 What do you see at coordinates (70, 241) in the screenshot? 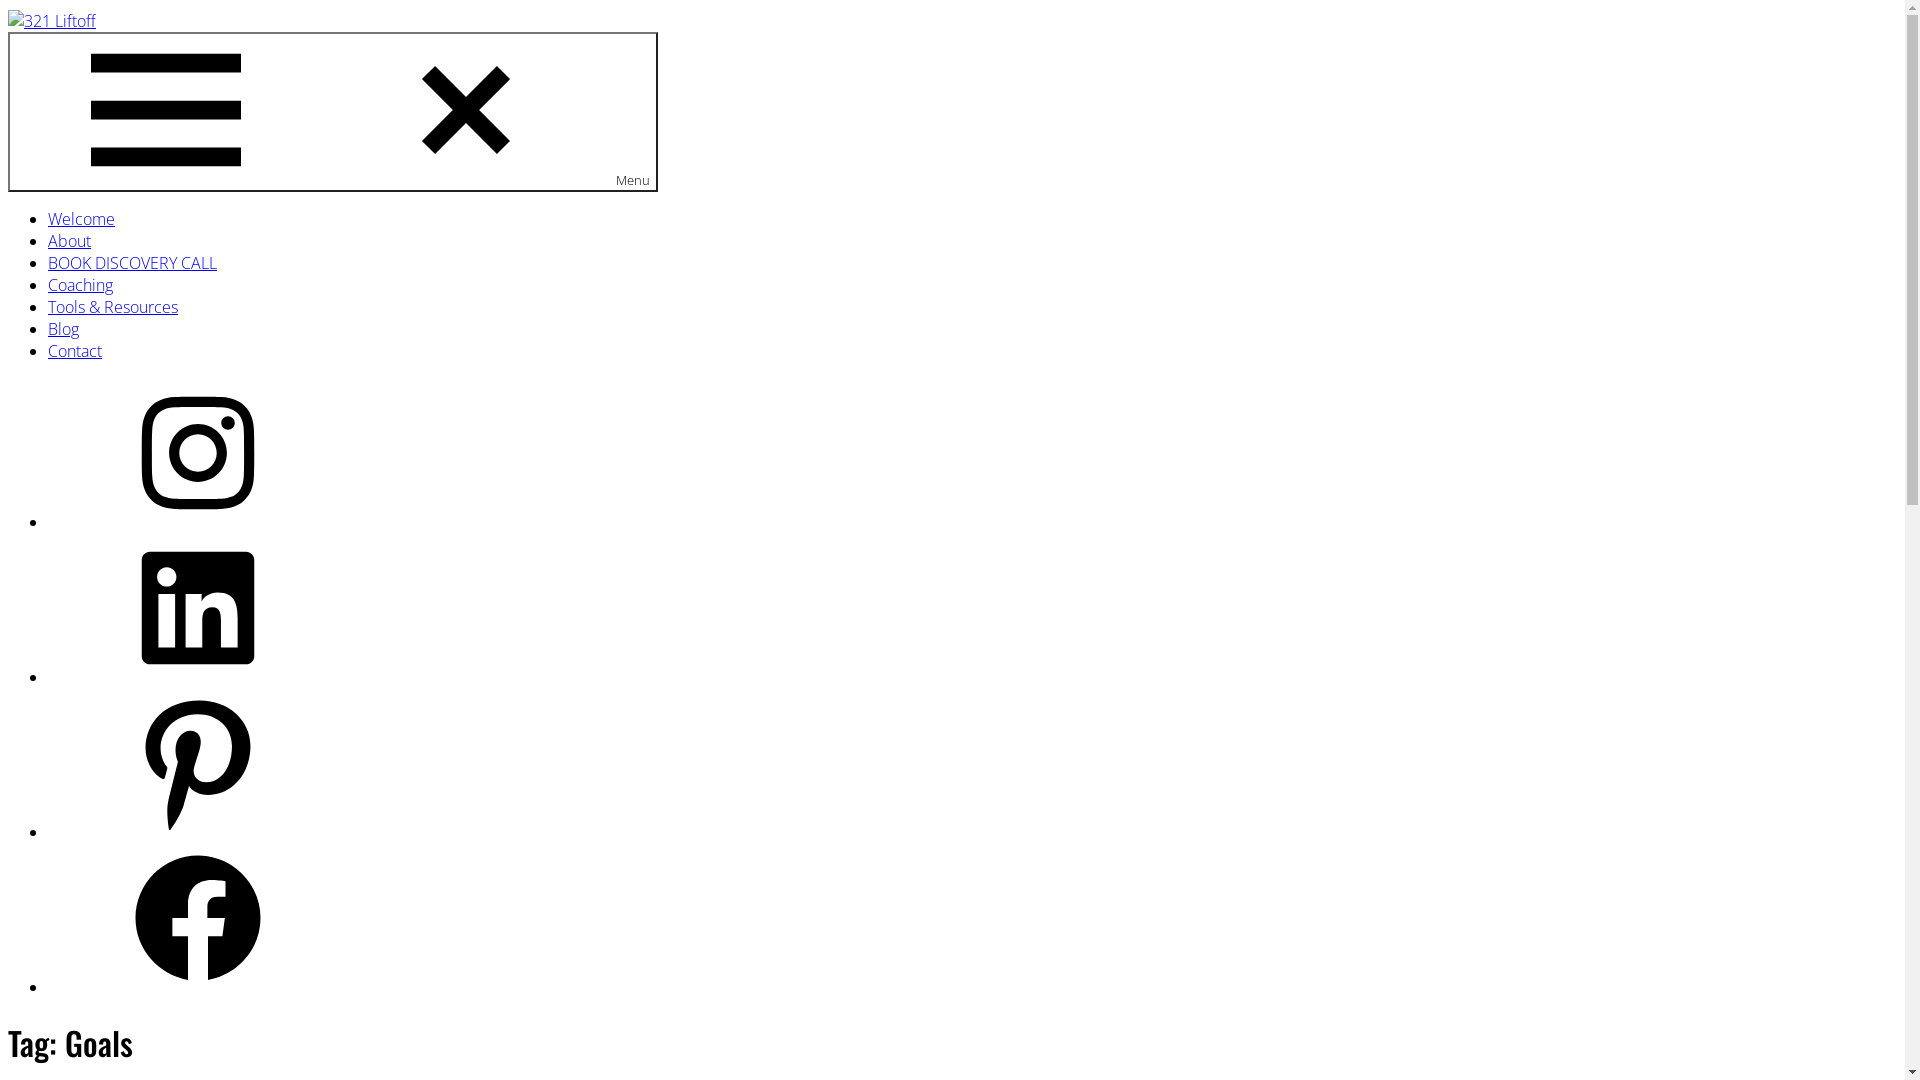
I see `About` at bounding box center [70, 241].